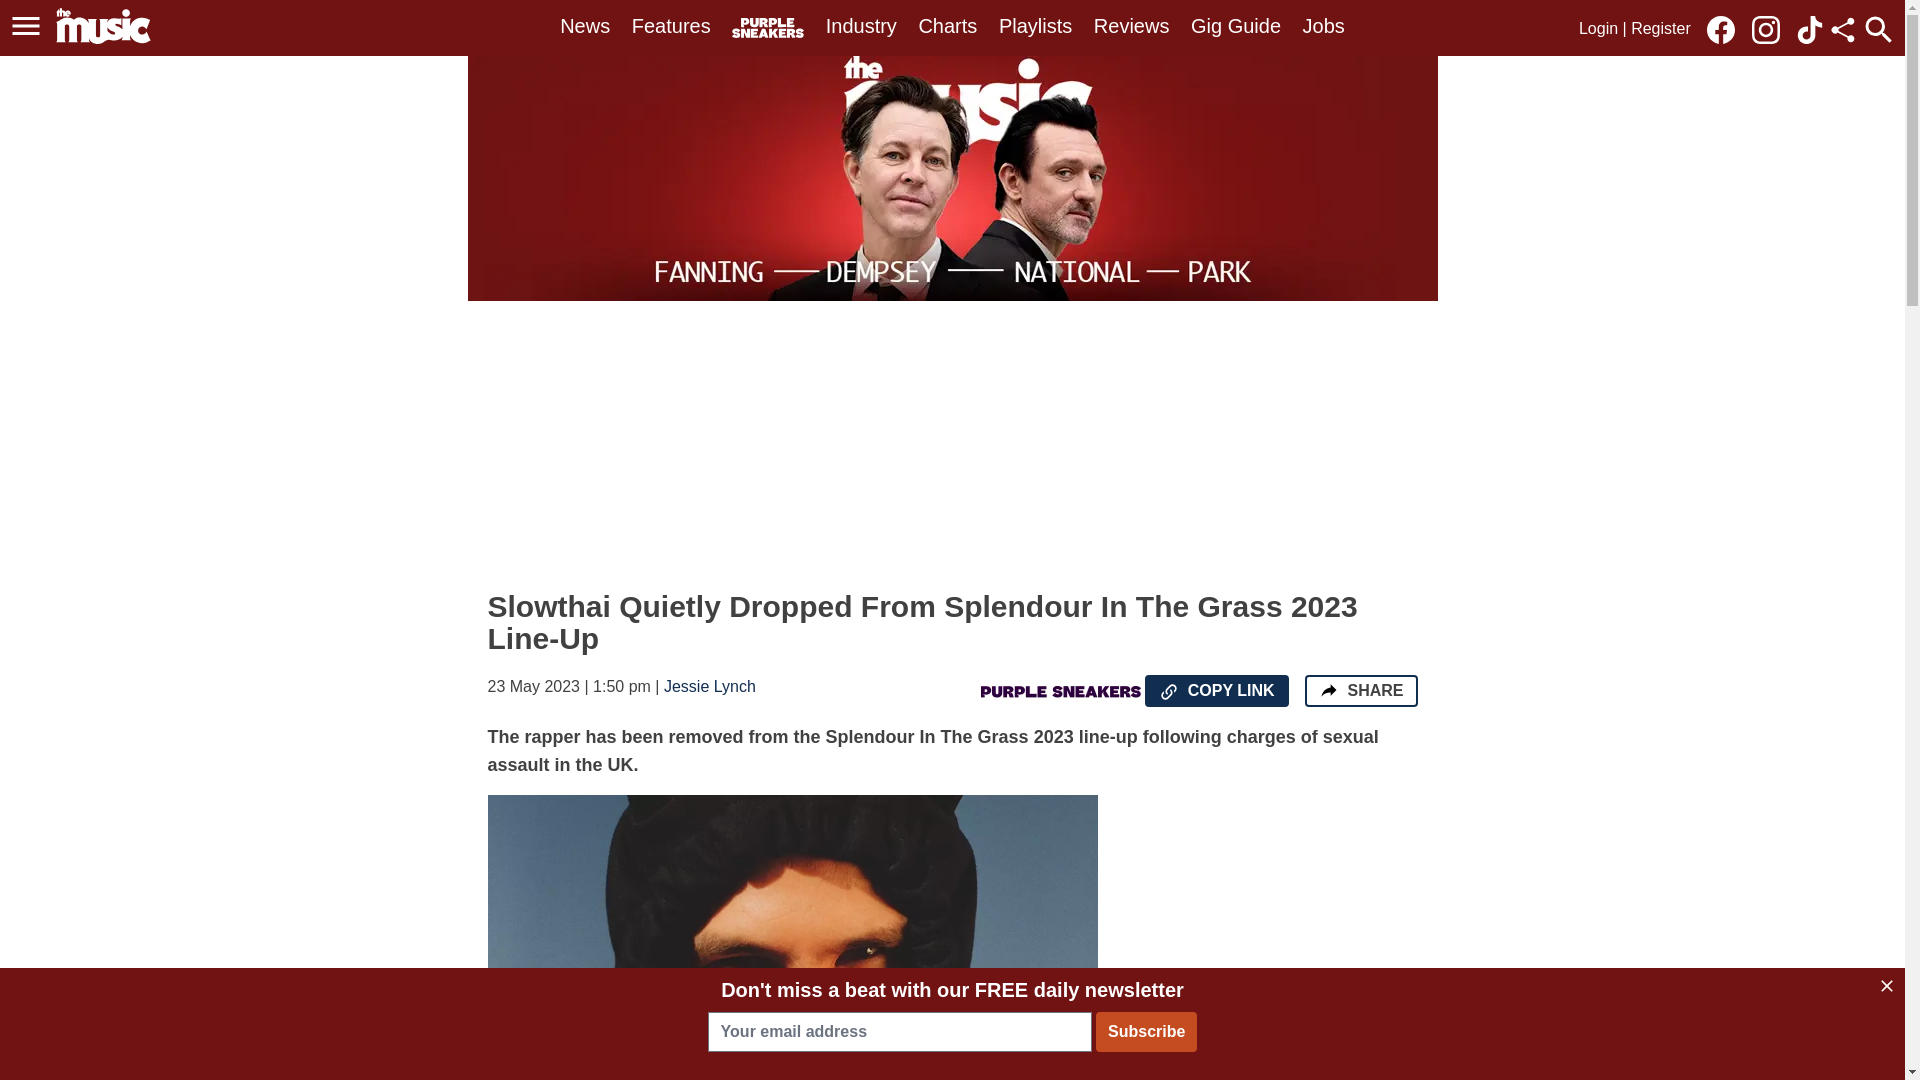 The height and width of the screenshot is (1080, 1920). What do you see at coordinates (1765, 30) in the screenshot?
I see `Link to our Instagram` at bounding box center [1765, 30].